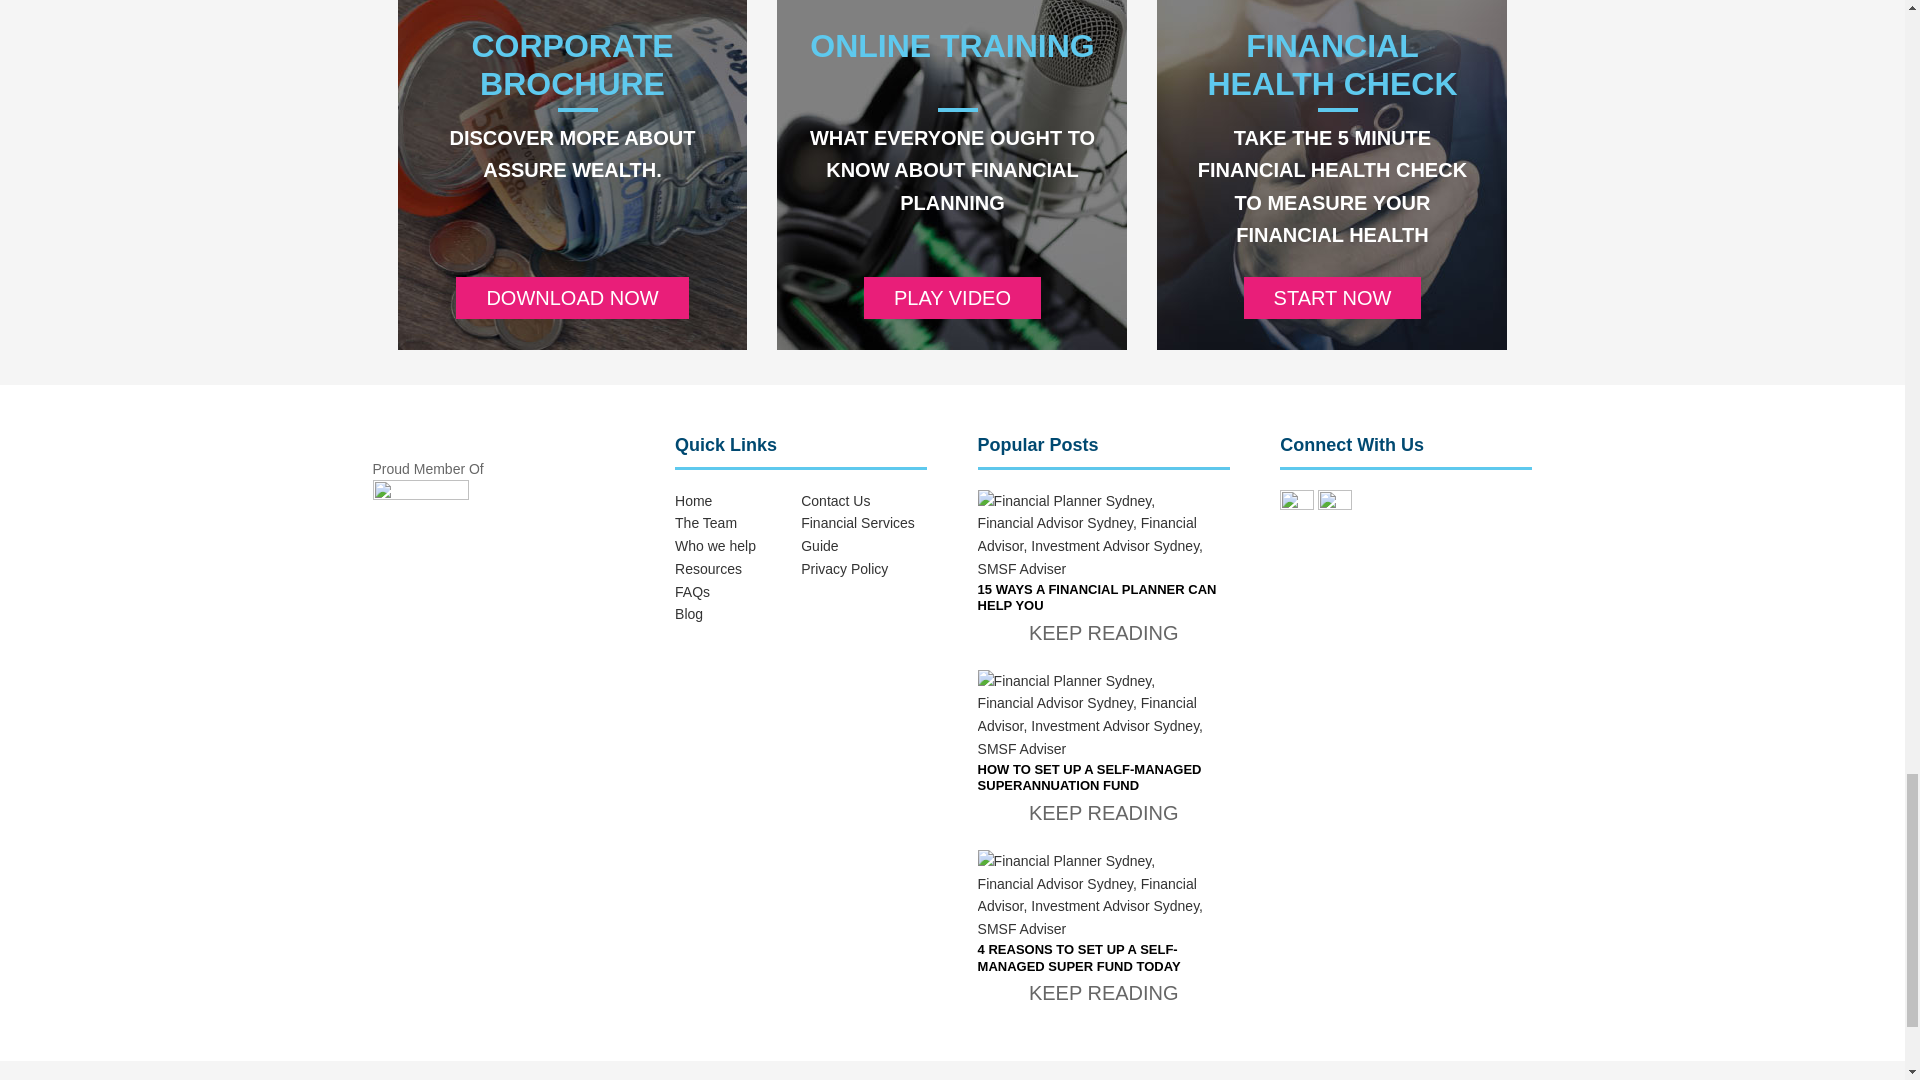 This screenshot has height=1080, width=1920. Describe the element at coordinates (694, 500) in the screenshot. I see `Home` at that location.